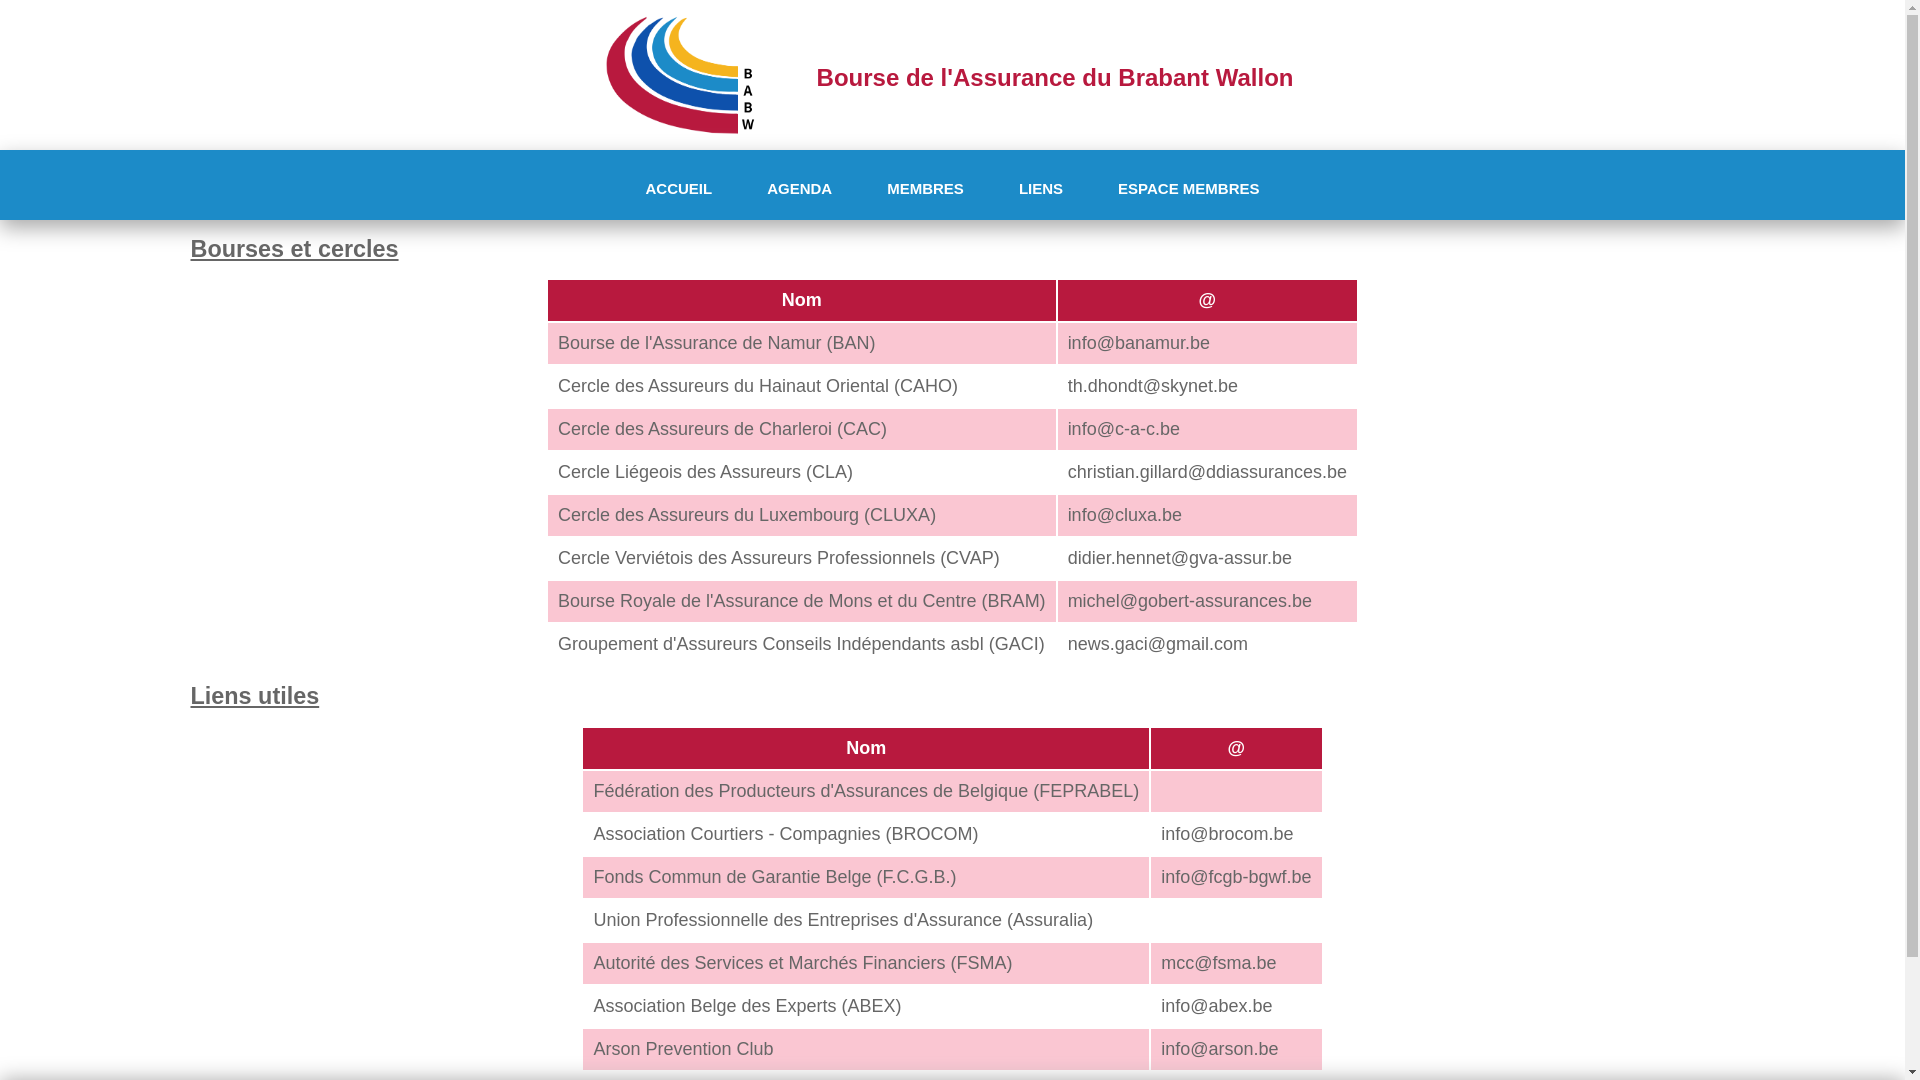 The image size is (1920, 1080). I want to click on th.dhondt@skynet.be, so click(1153, 386).